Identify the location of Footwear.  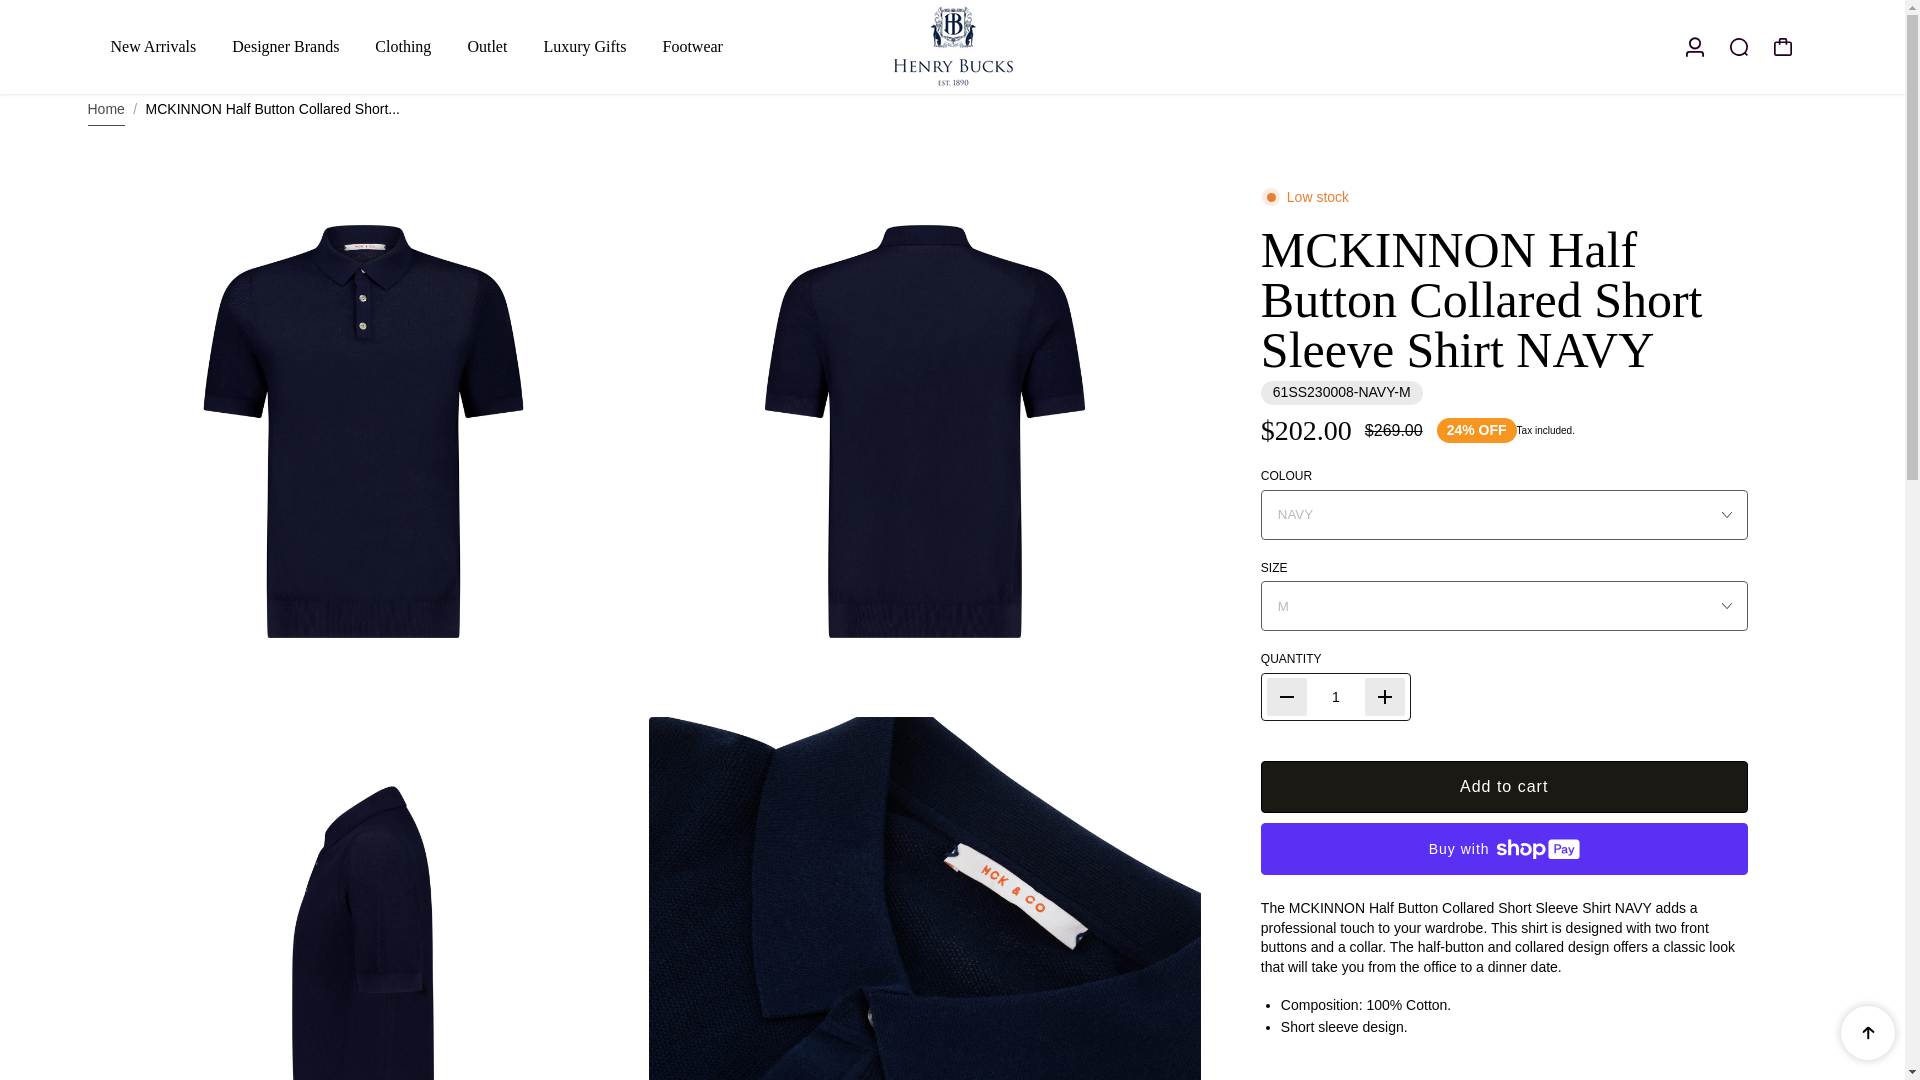
(692, 46).